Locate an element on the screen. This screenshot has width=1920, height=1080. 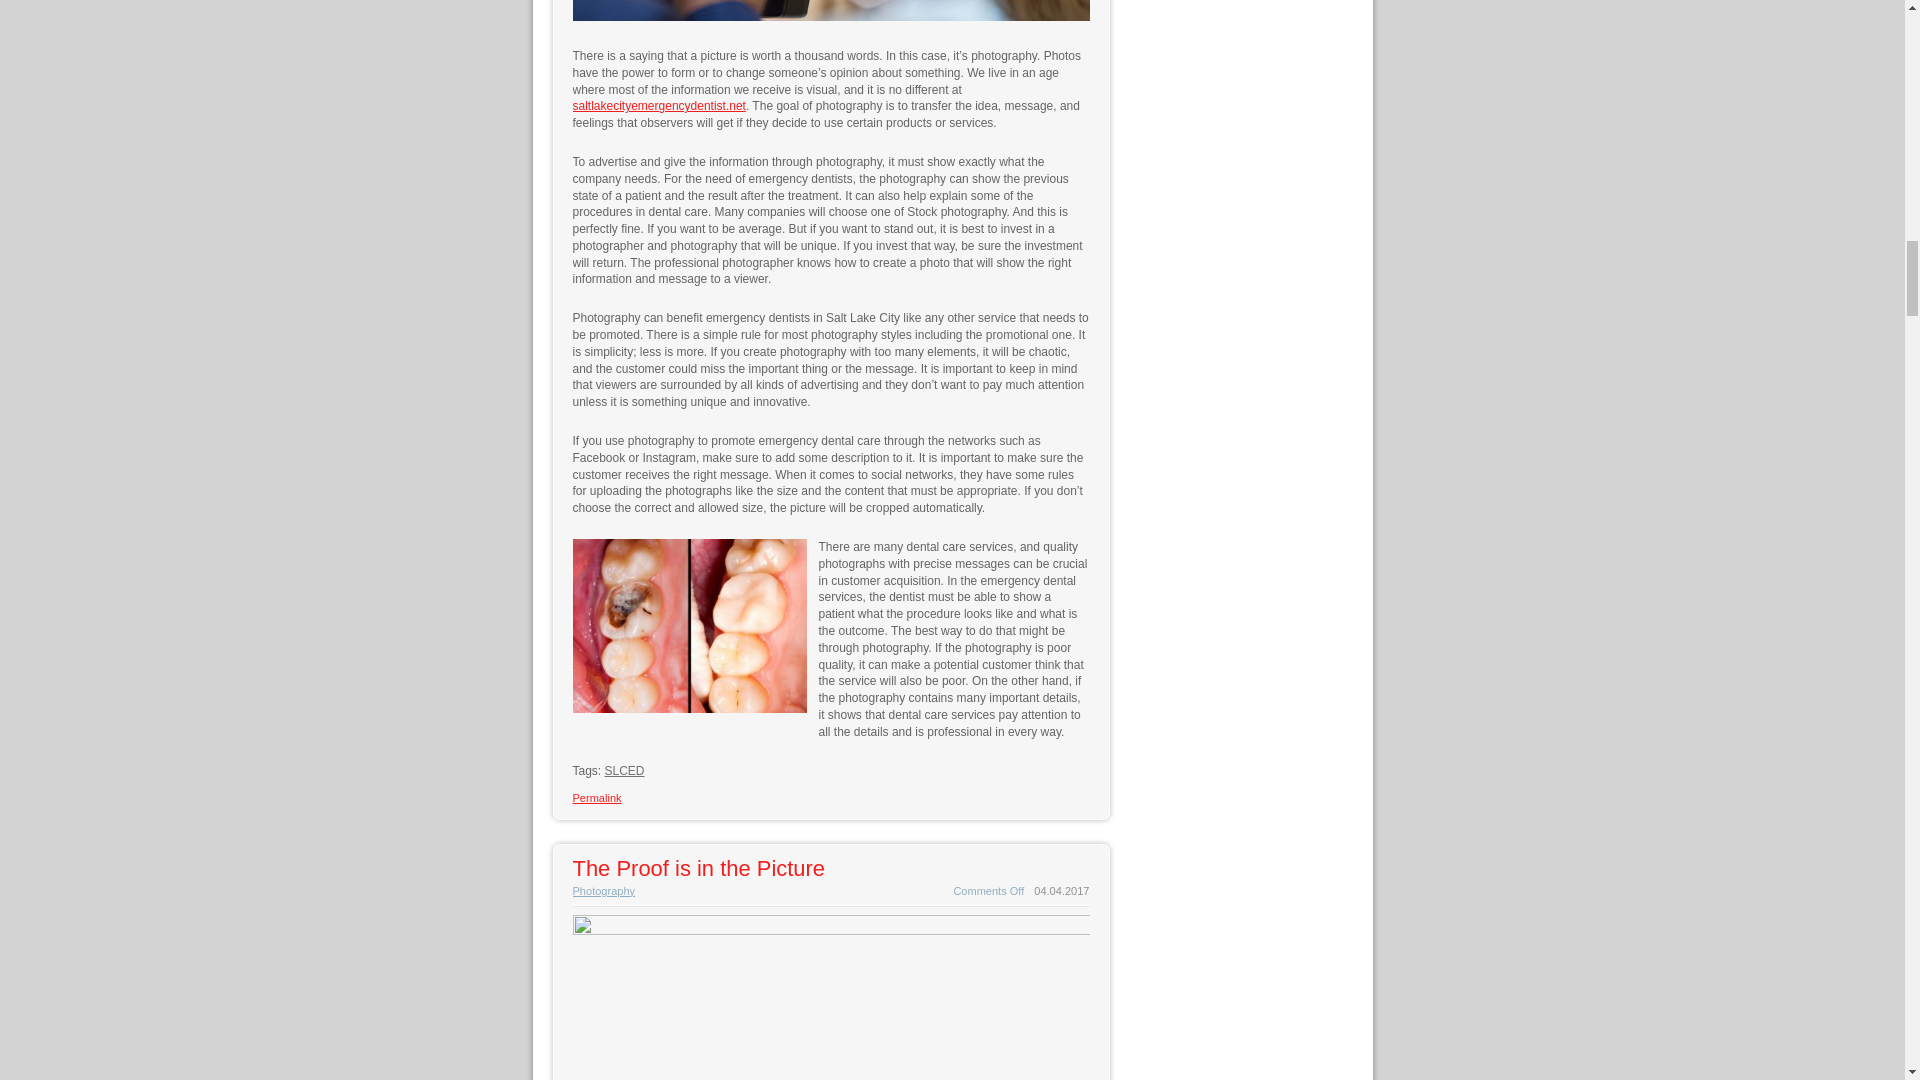
SLCED is located at coordinates (624, 770).